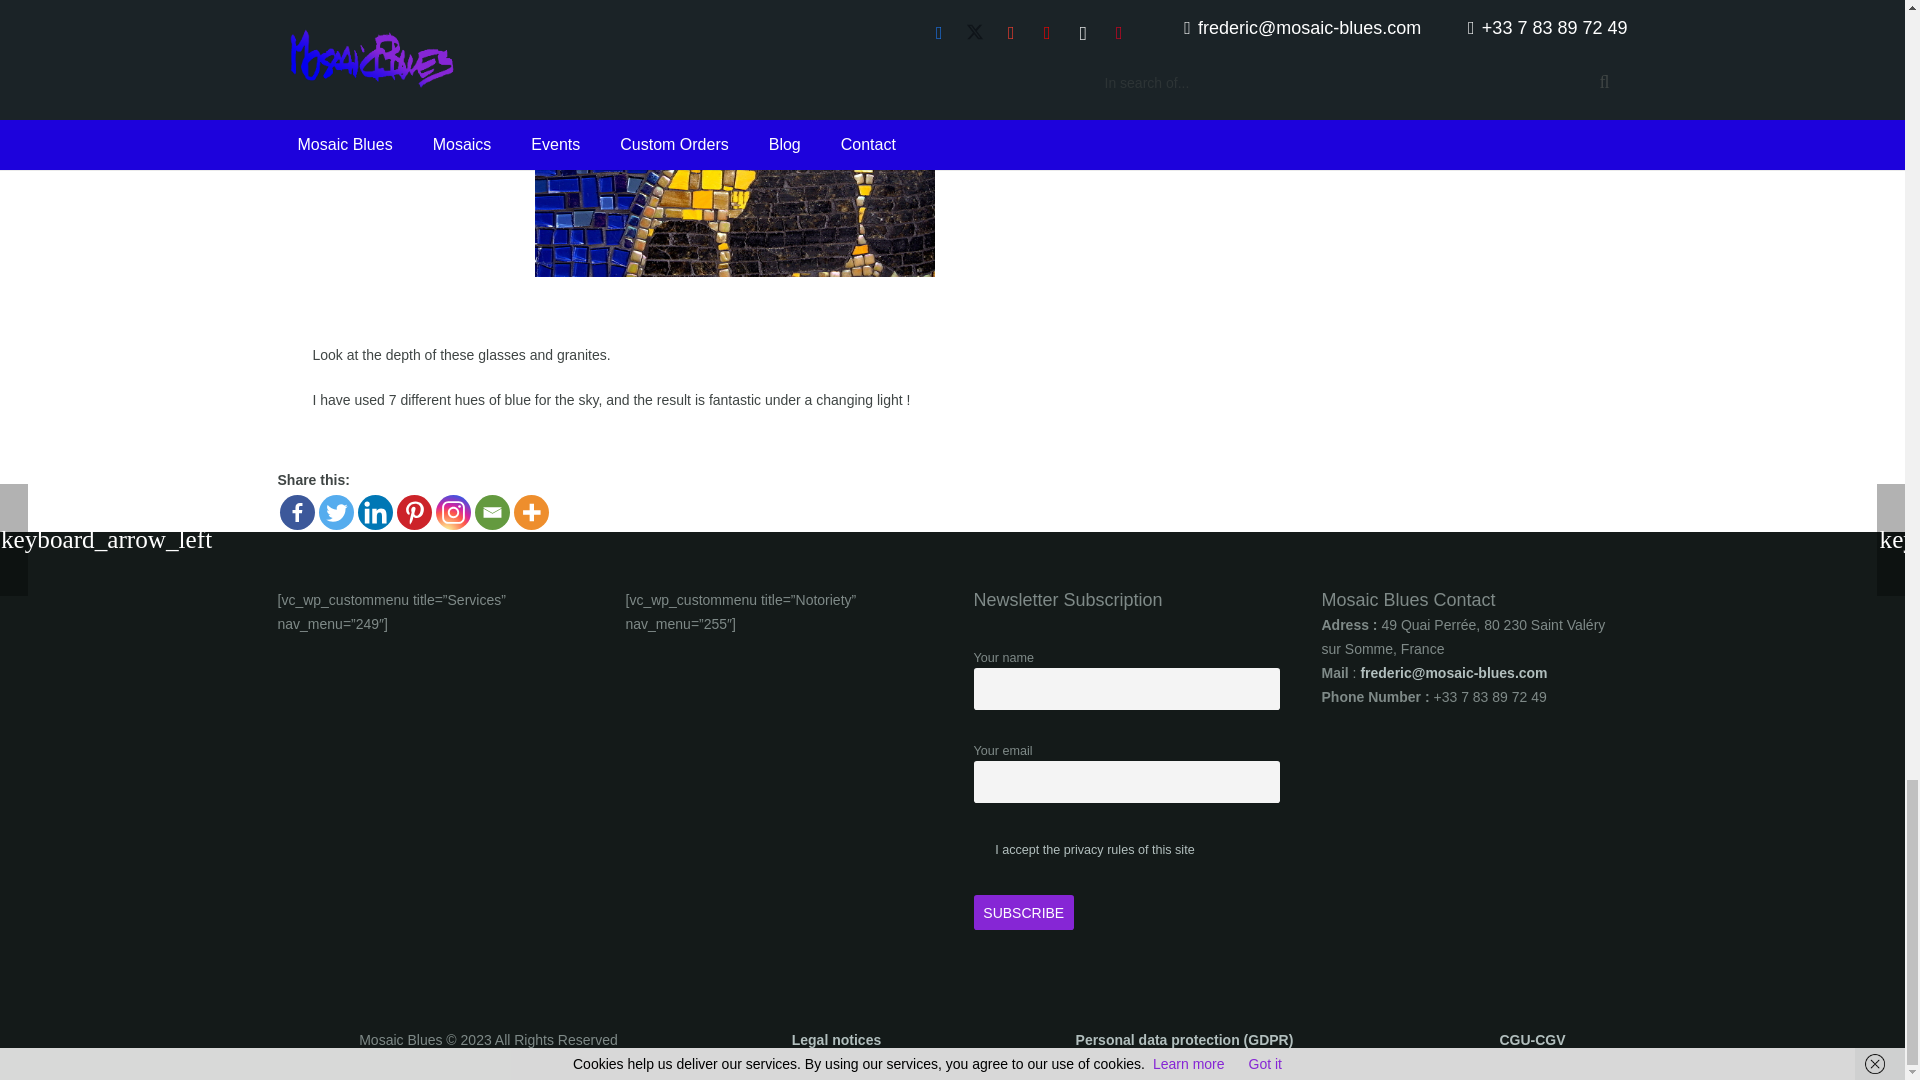 The image size is (1920, 1080). I want to click on Facebook, so click(297, 512).